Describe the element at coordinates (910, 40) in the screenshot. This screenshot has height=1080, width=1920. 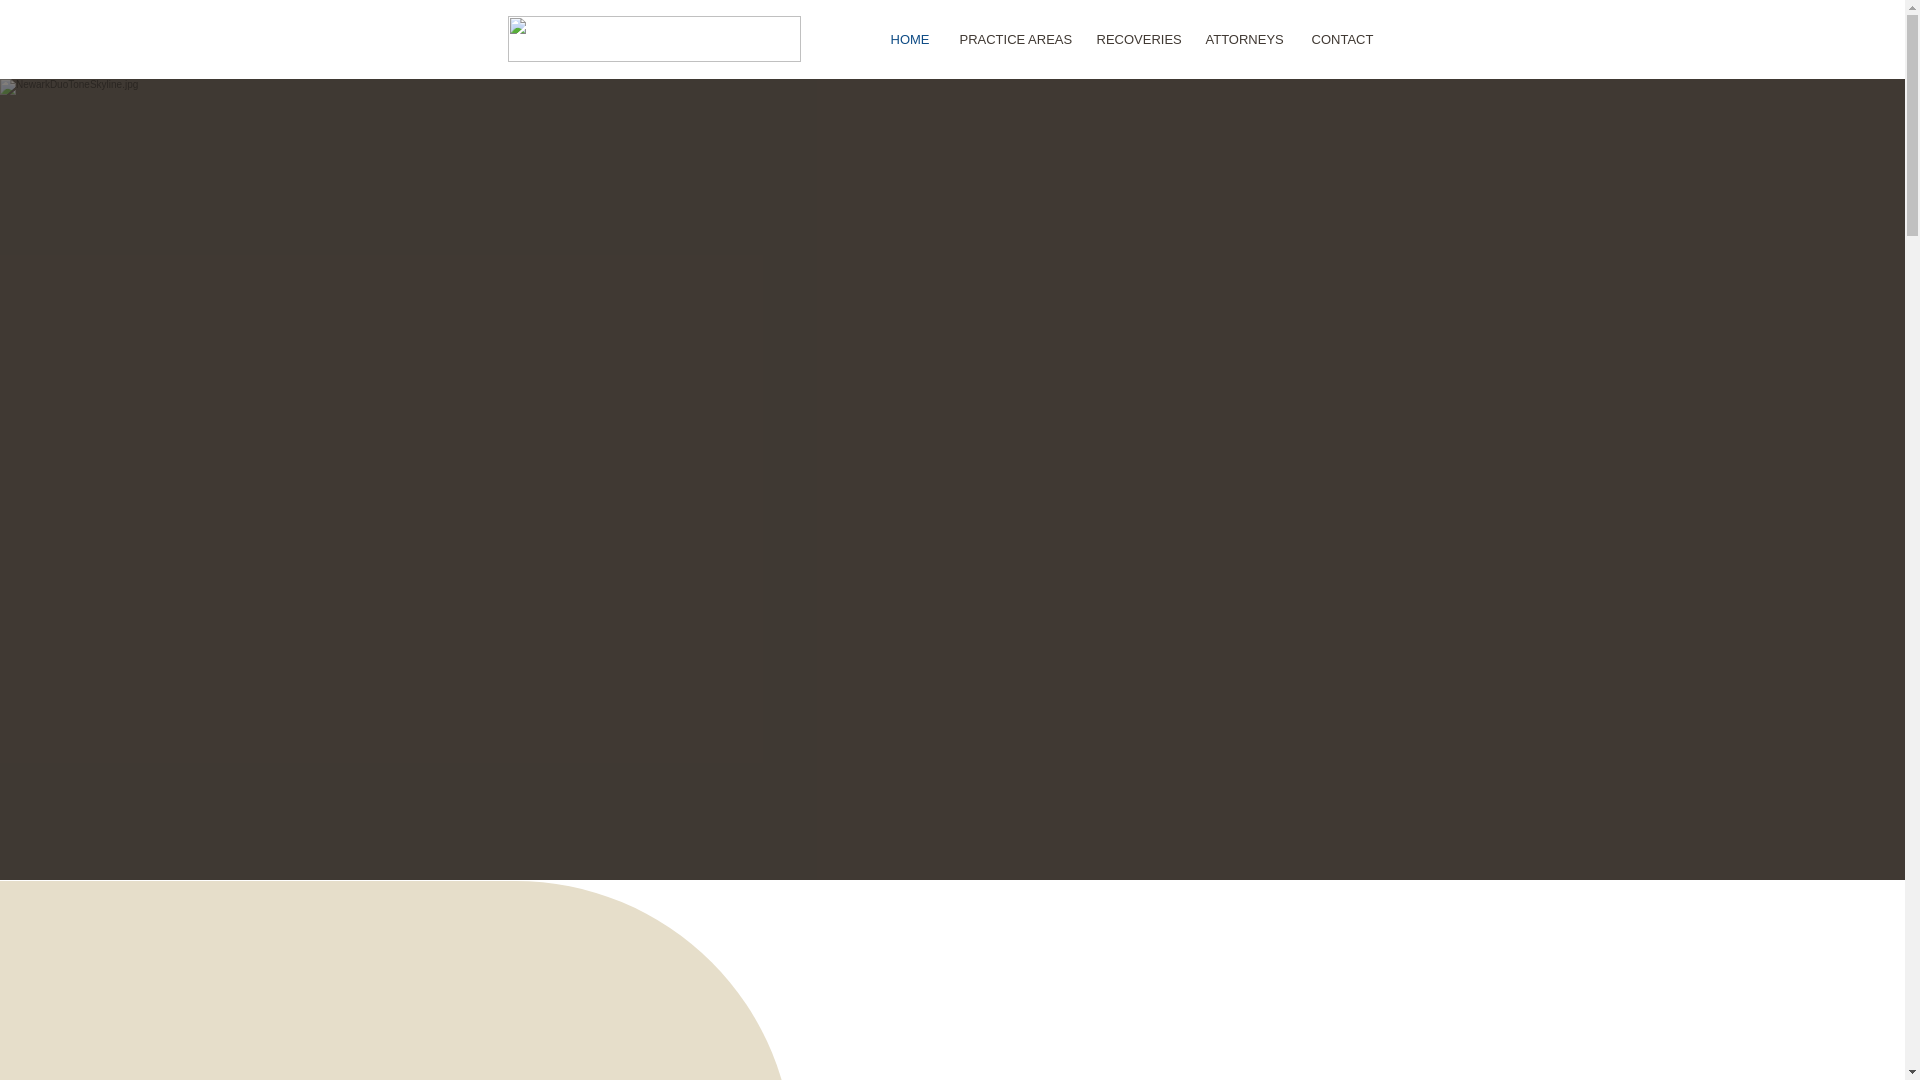
I see `HOME` at that location.